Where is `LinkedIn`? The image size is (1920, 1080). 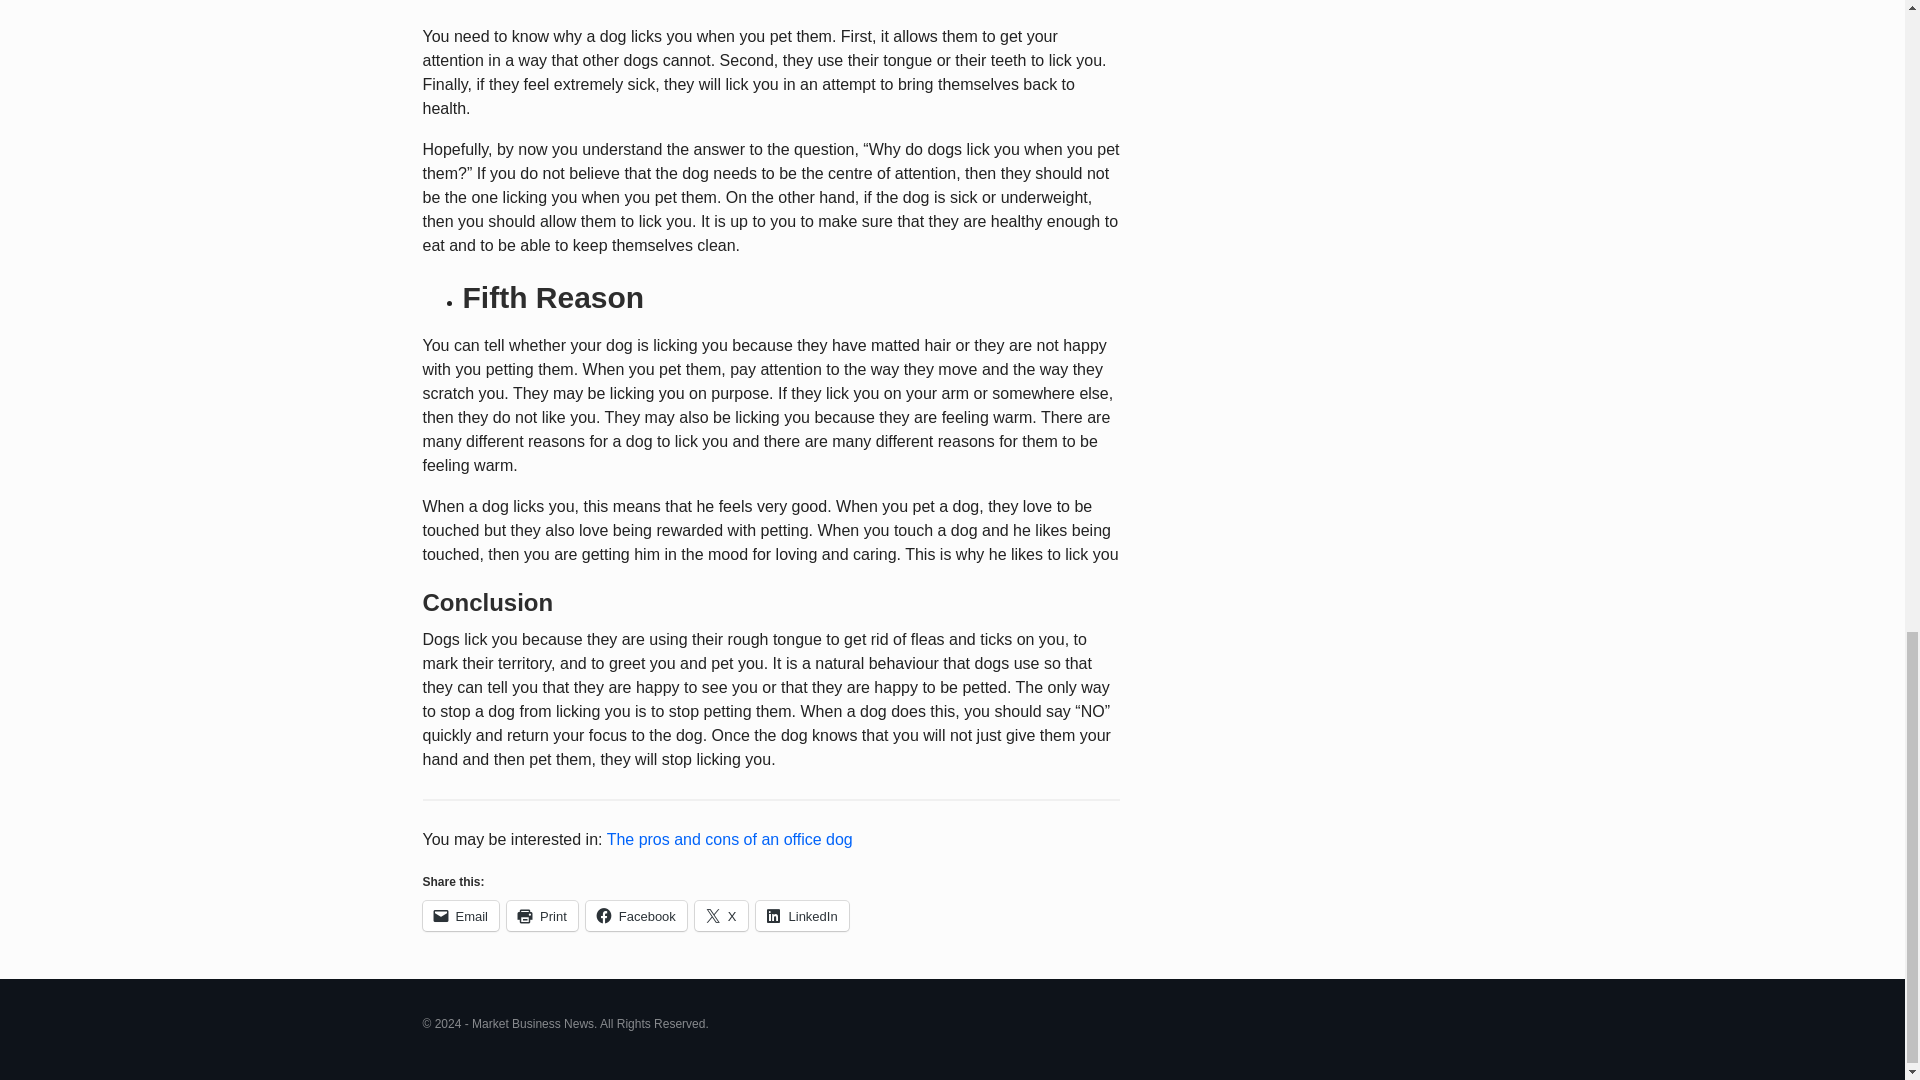 LinkedIn is located at coordinates (802, 915).